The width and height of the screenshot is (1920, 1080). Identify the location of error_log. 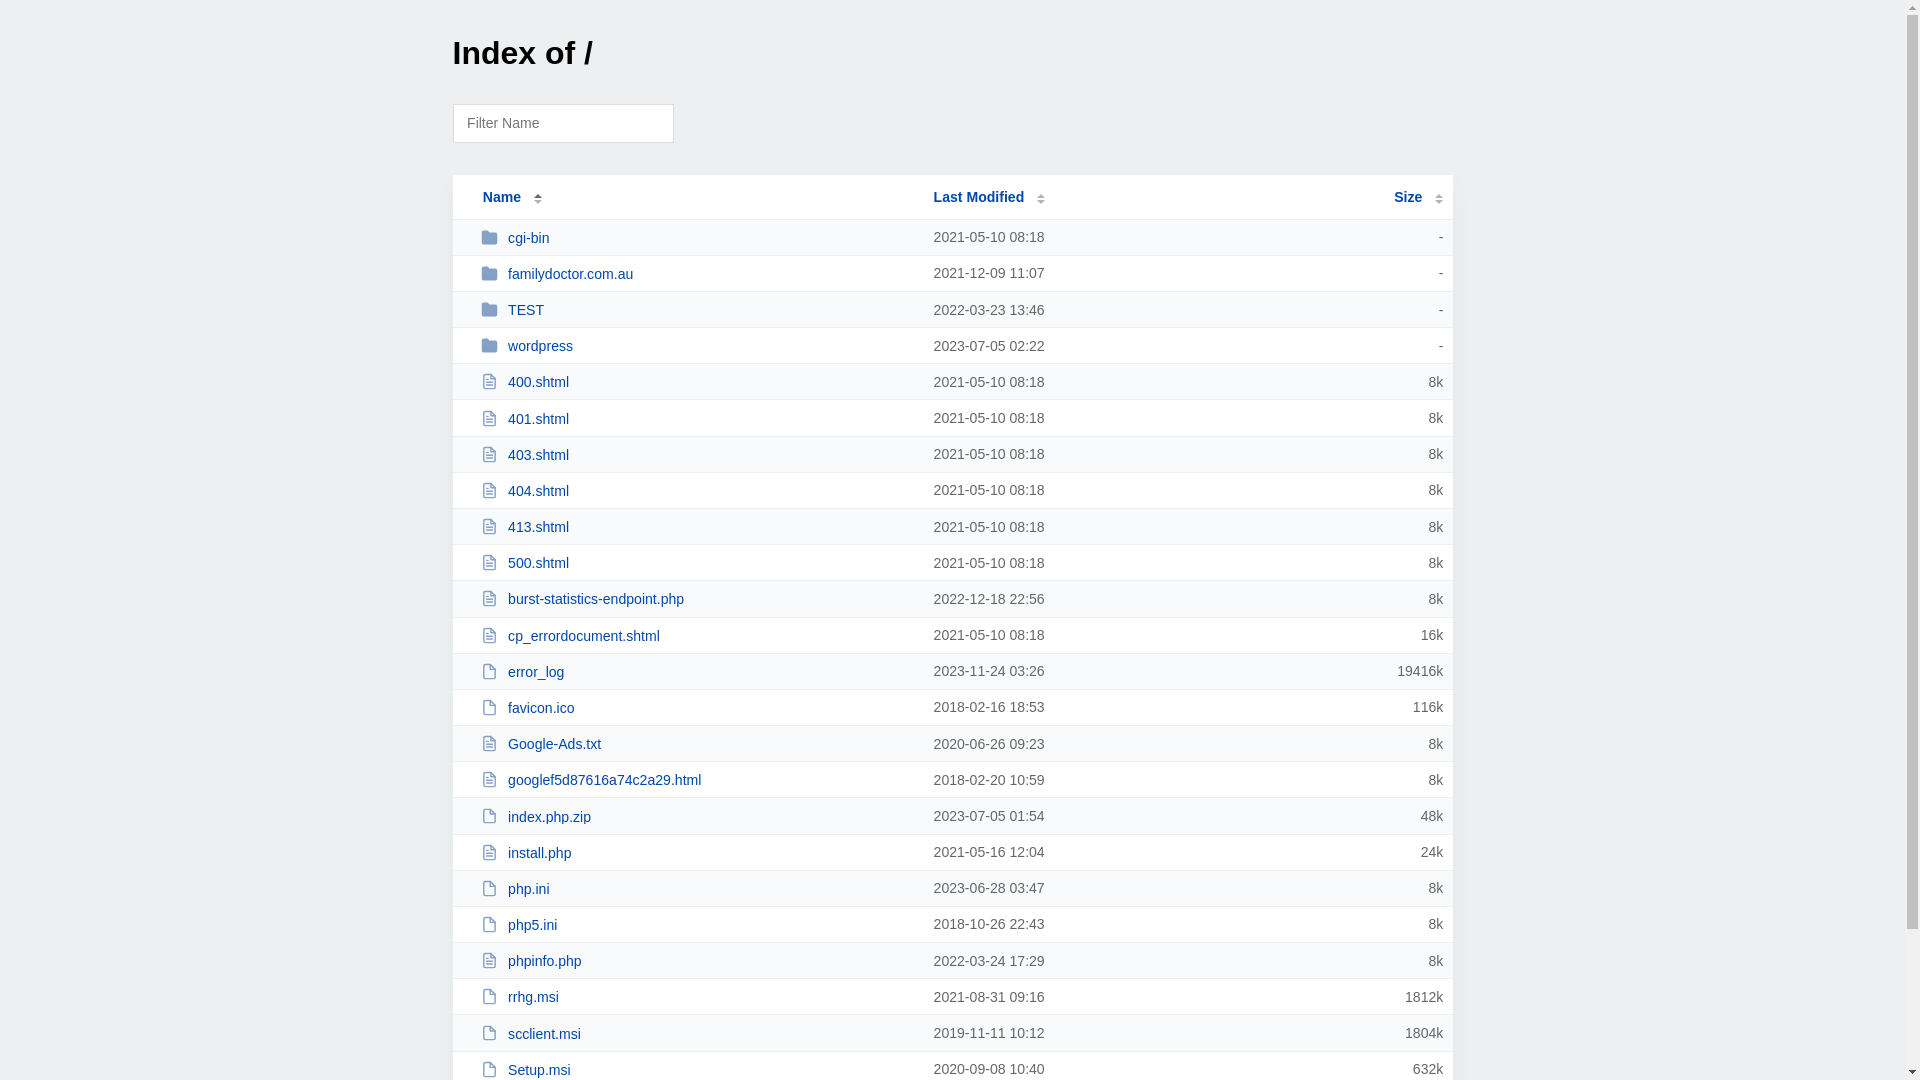
(698, 672).